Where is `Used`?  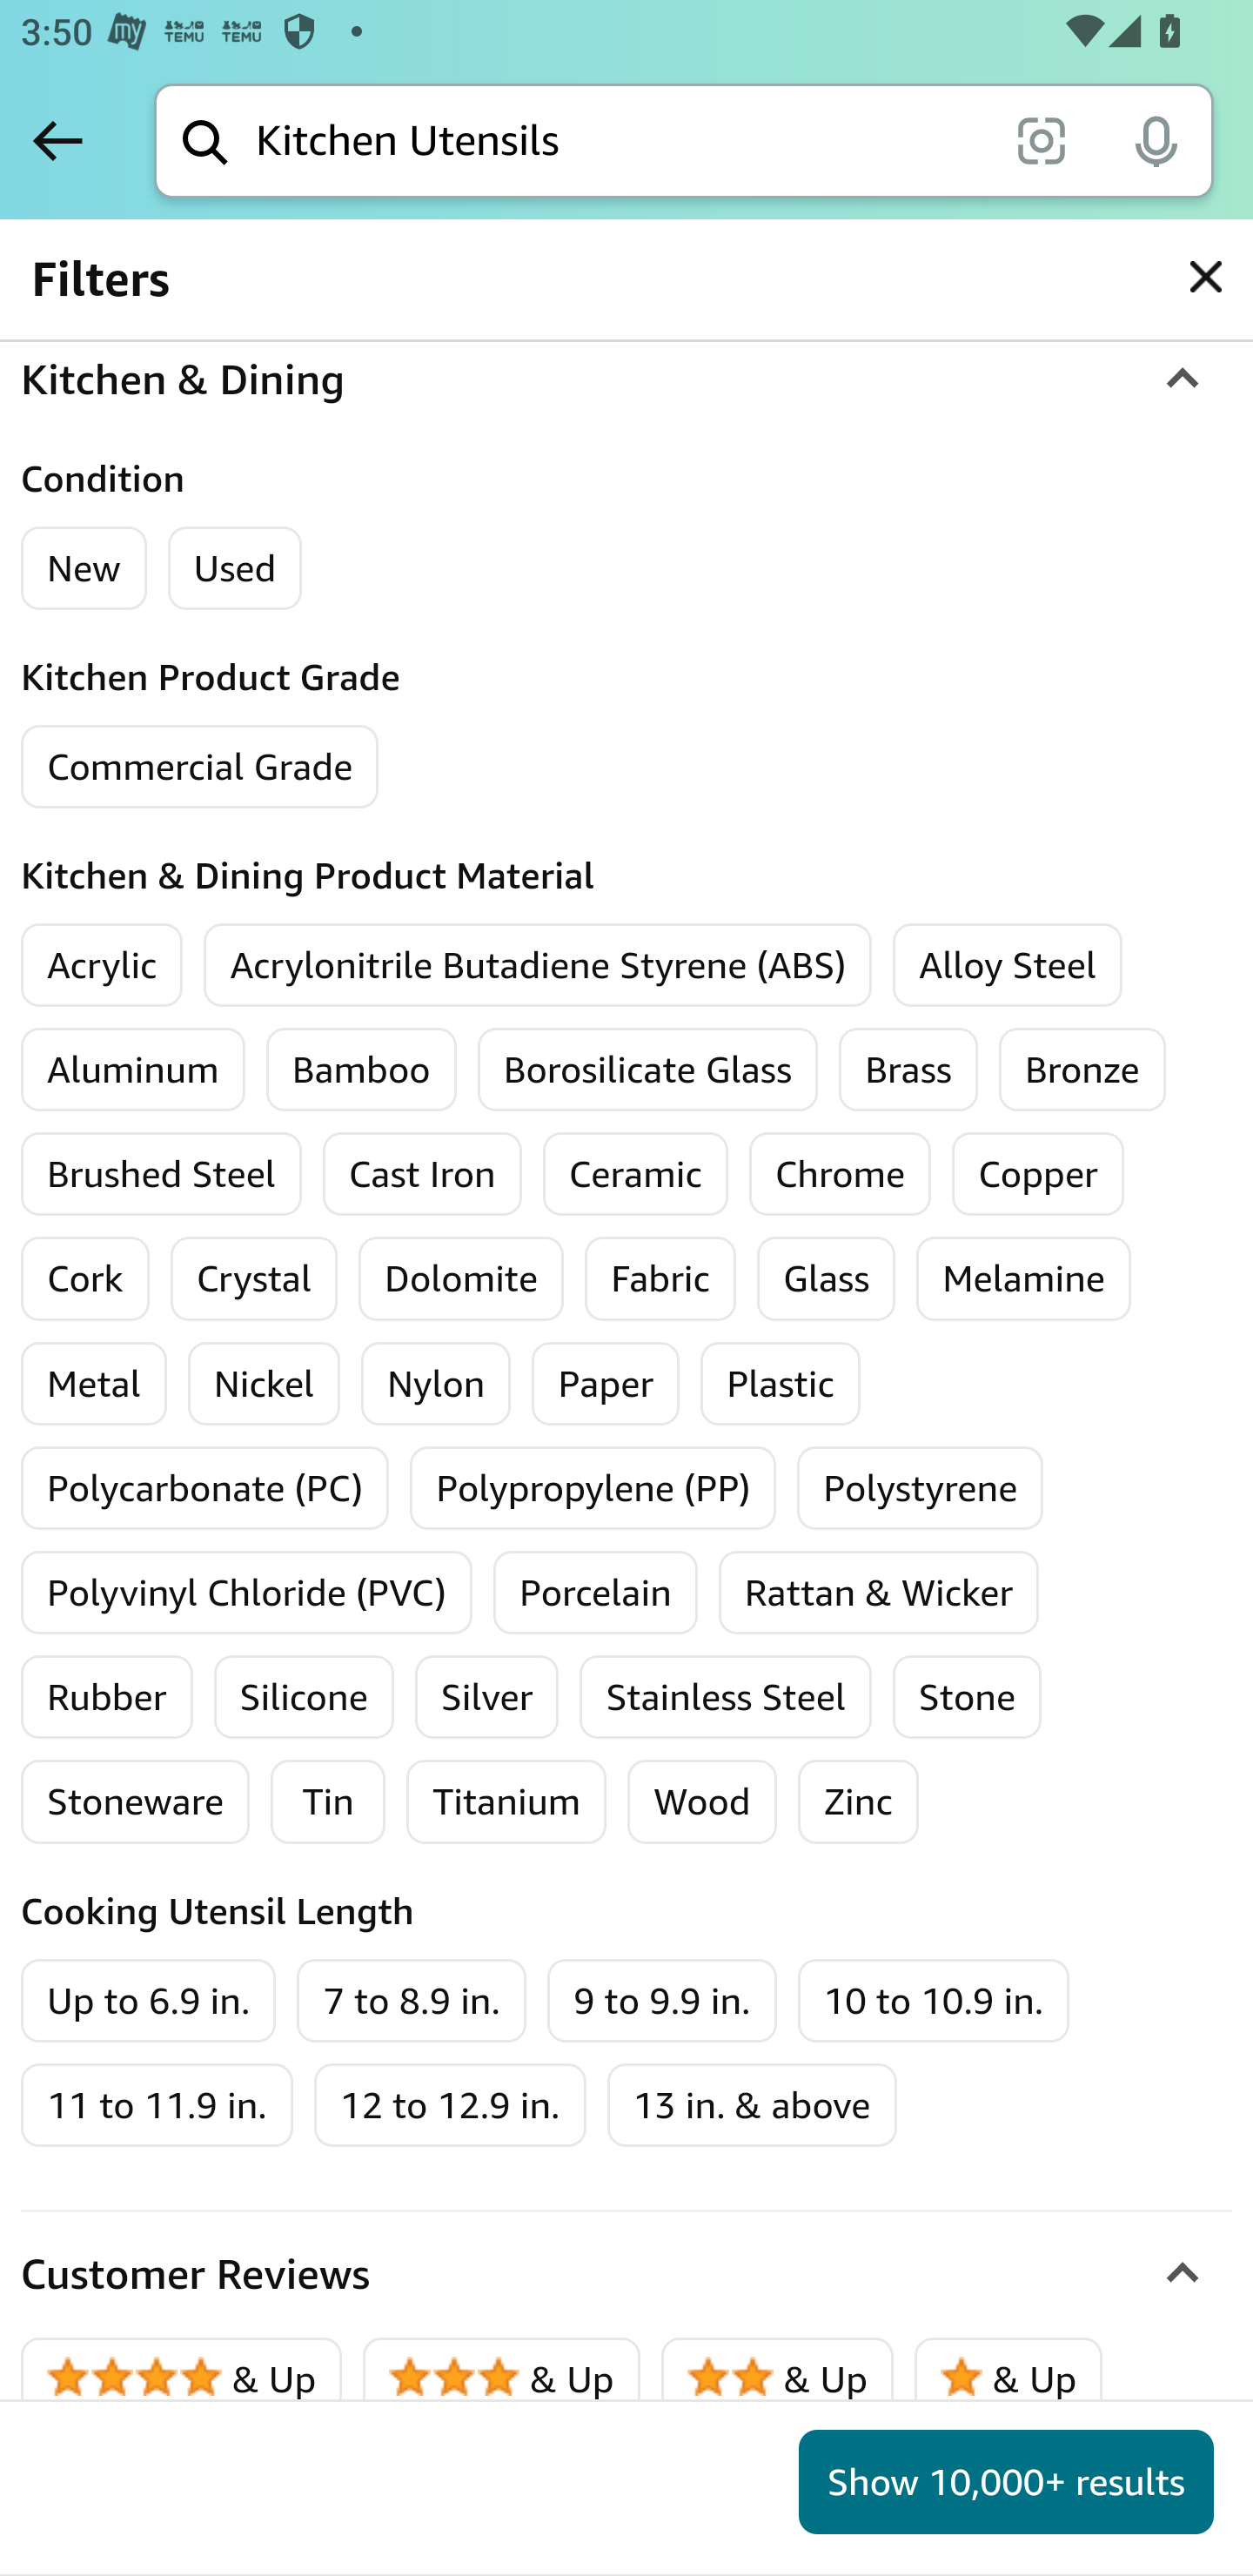
Used is located at coordinates (235, 567).